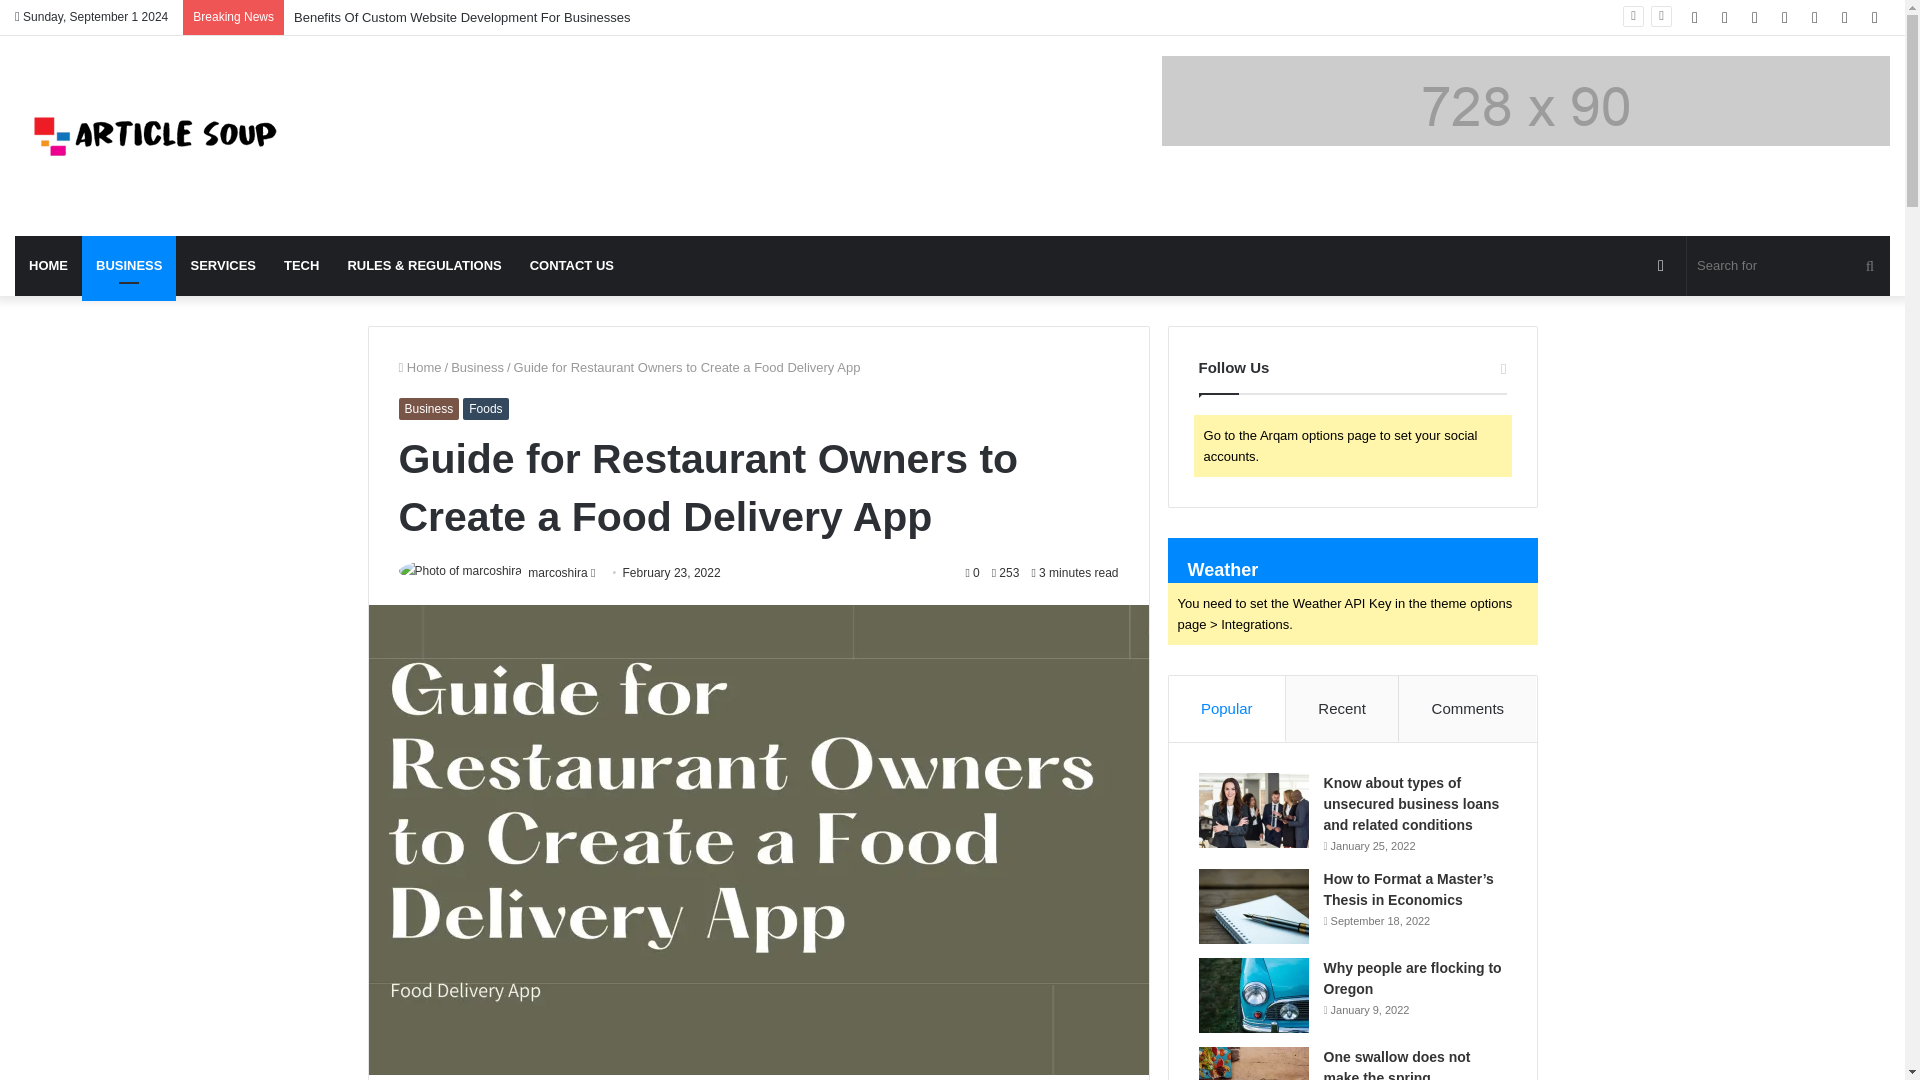 Image resolution: width=1920 pixels, height=1080 pixels. What do you see at coordinates (48, 266) in the screenshot?
I see `HOME` at bounding box center [48, 266].